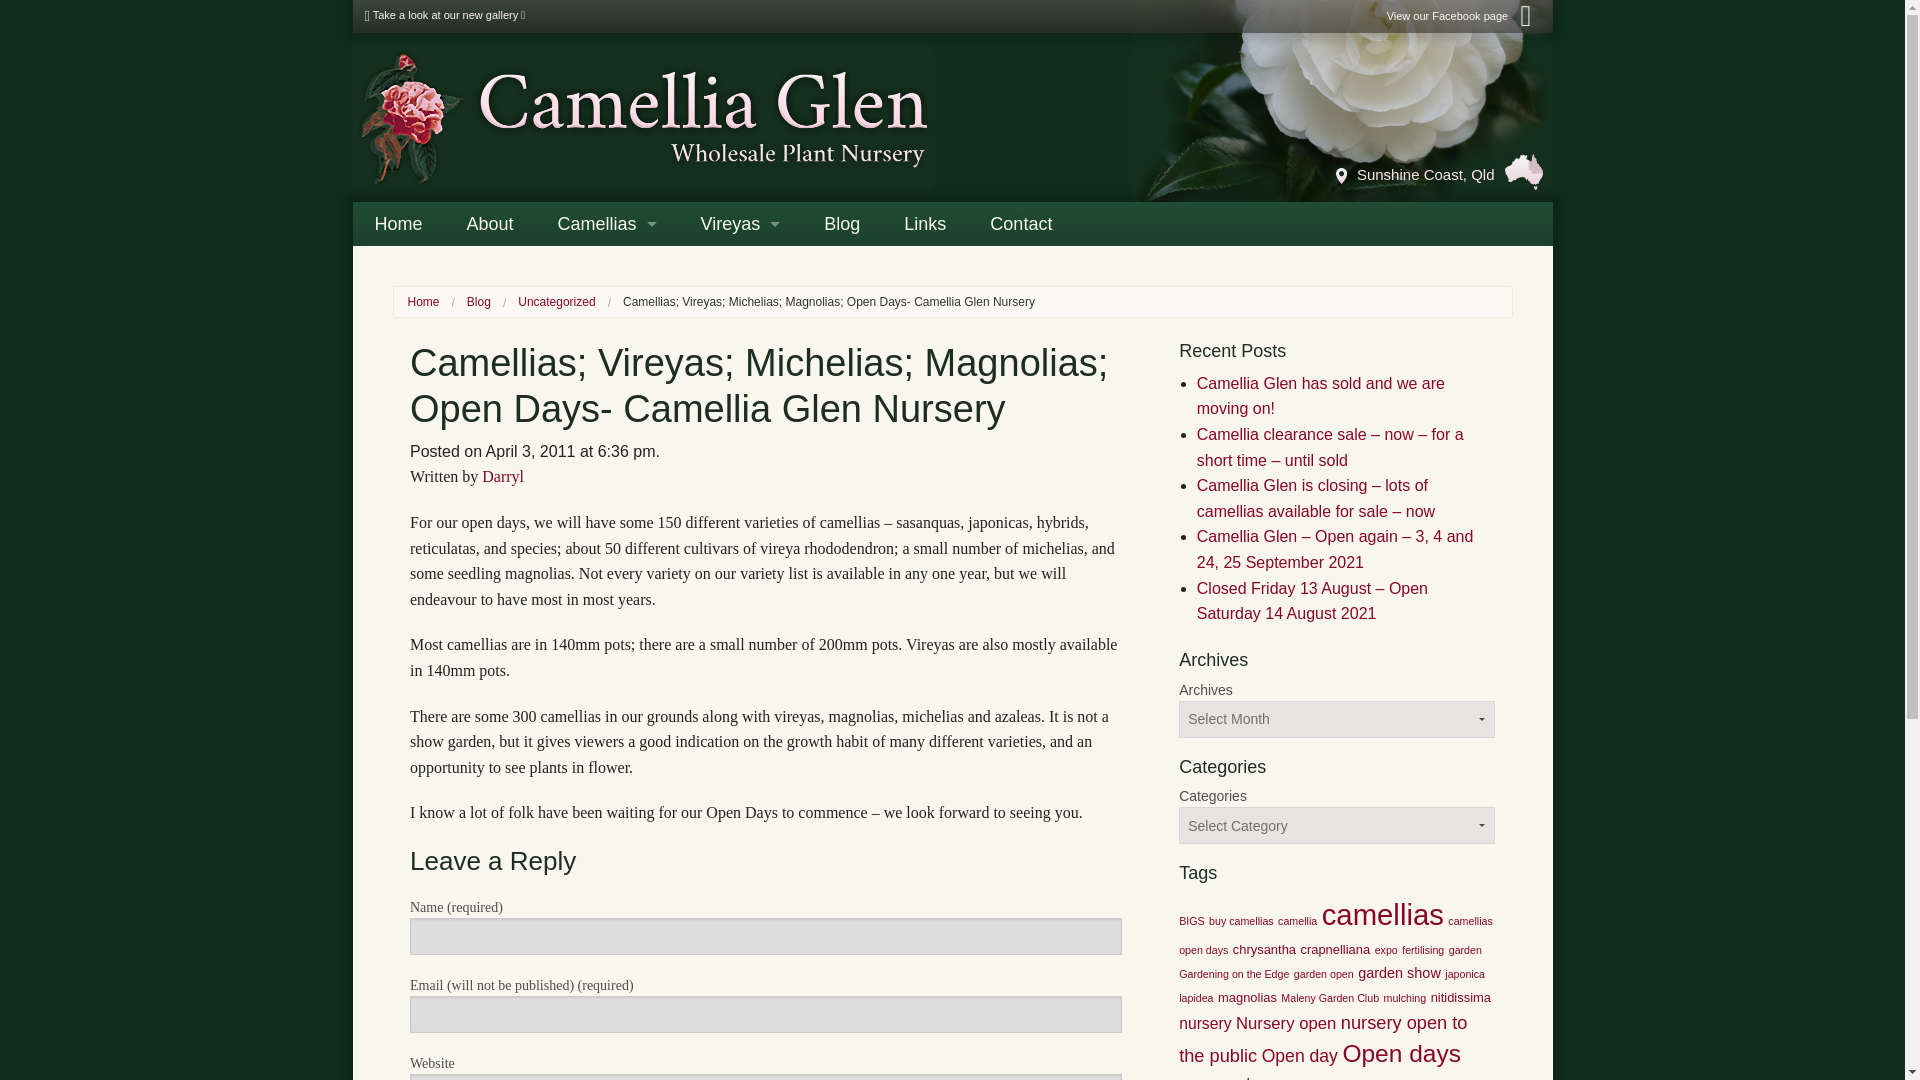 The height and width of the screenshot is (1080, 1920). Describe the element at coordinates (607, 268) in the screenshot. I see `Camellia Galleries` at that location.